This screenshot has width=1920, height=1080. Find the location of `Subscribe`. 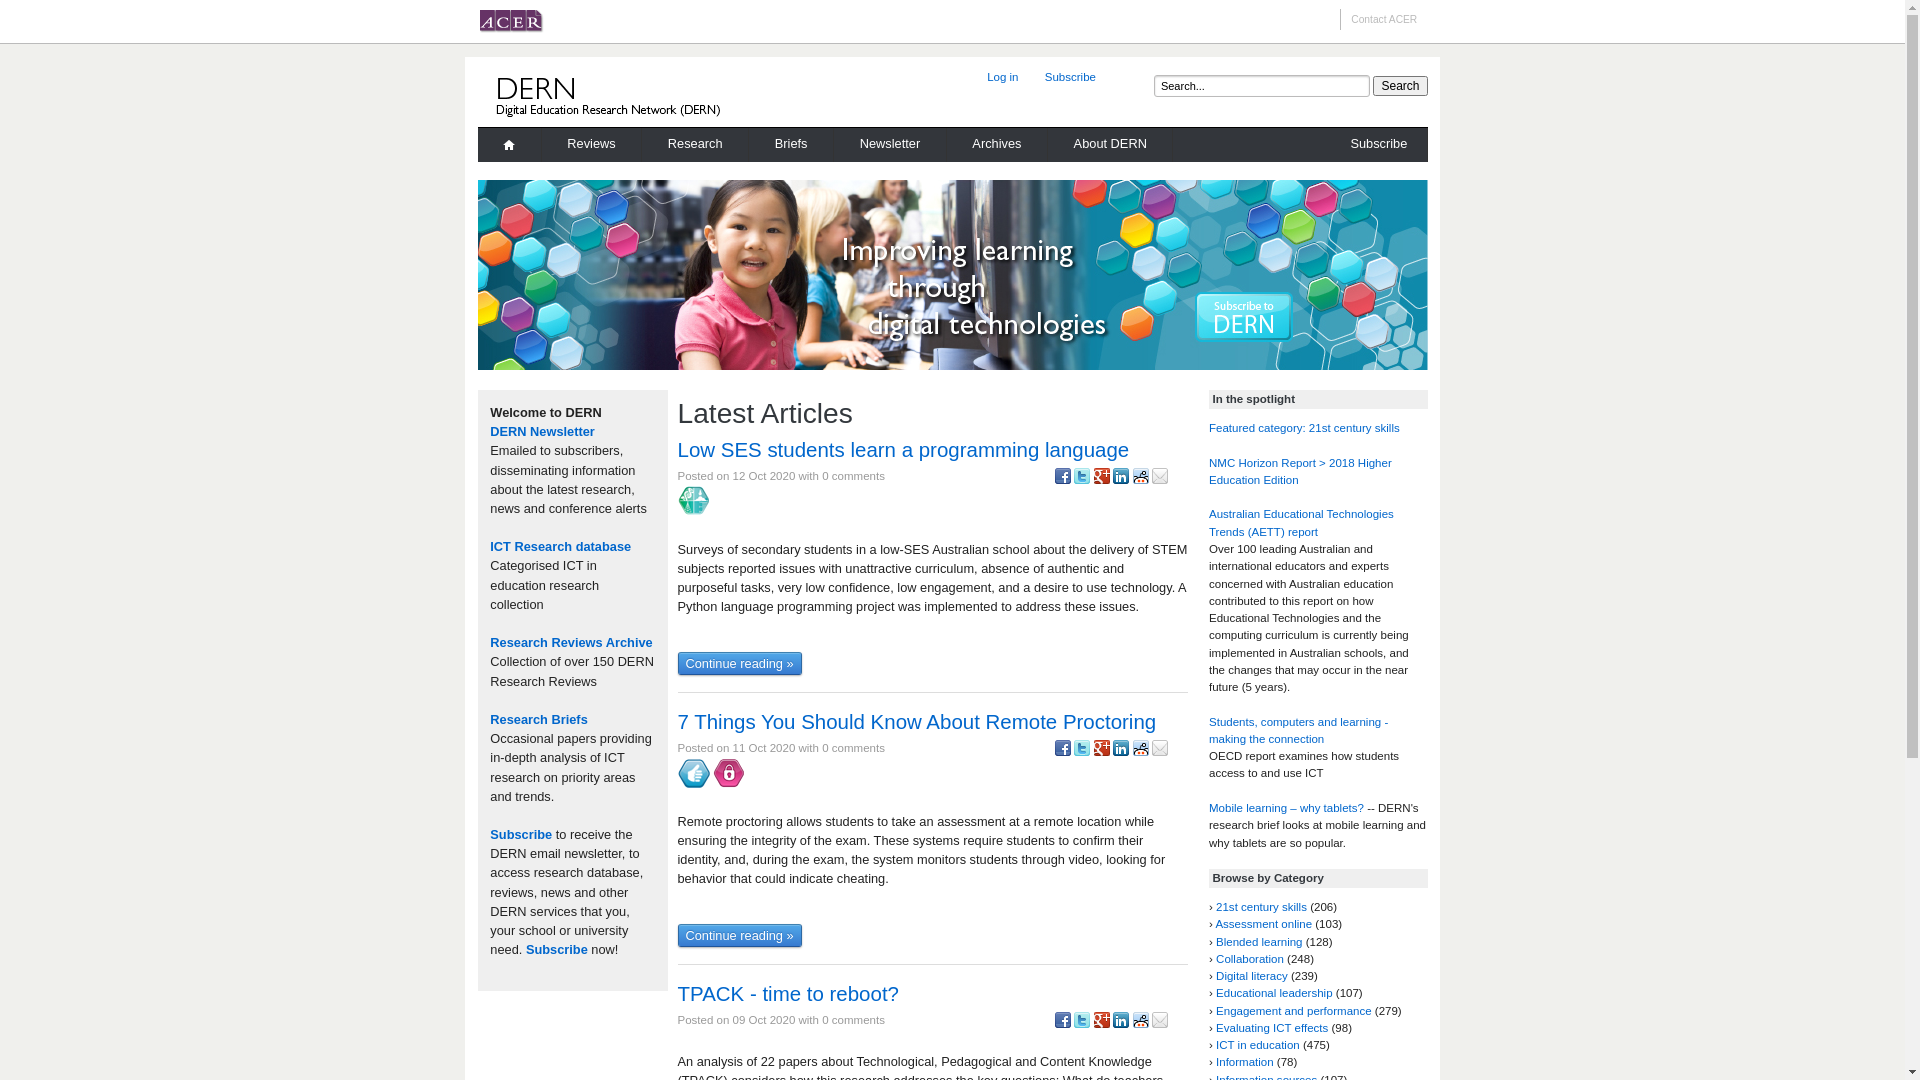

Subscribe is located at coordinates (557, 950).